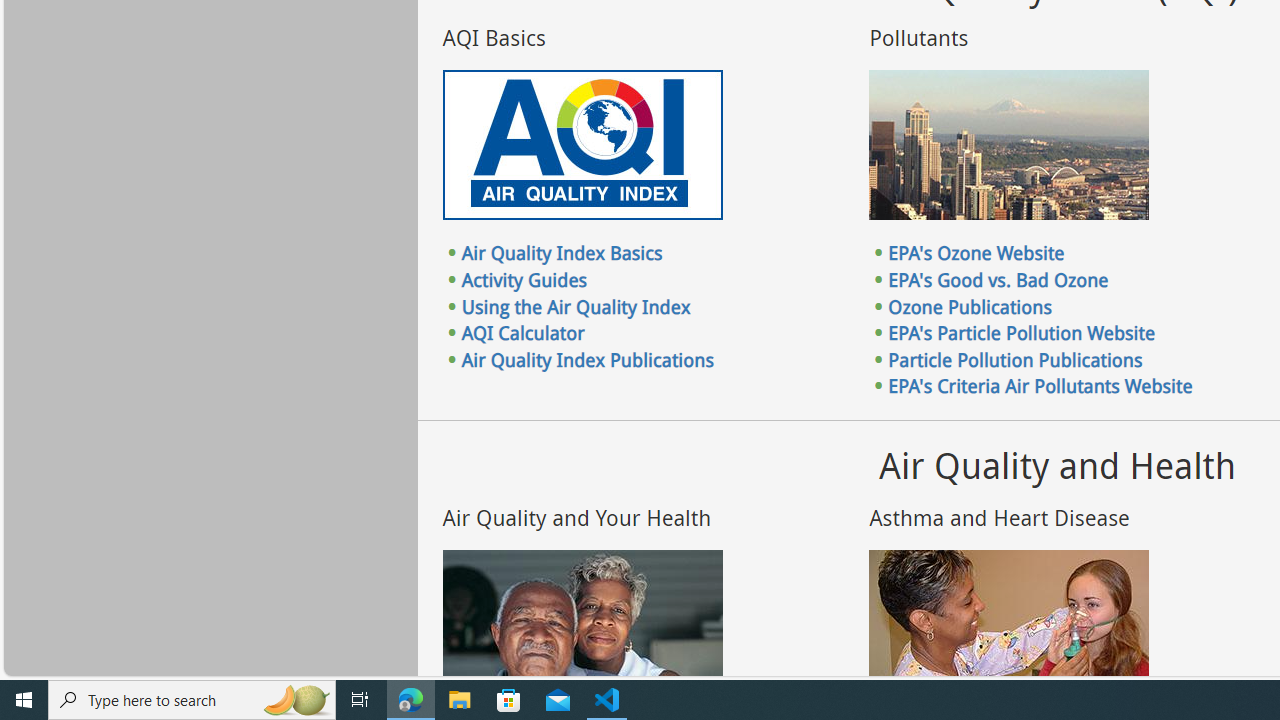 This screenshot has height=720, width=1280. Describe the element at coordinates (1009, 624) in the screenshot. I see `Asthma and Heart Disease` at that location.